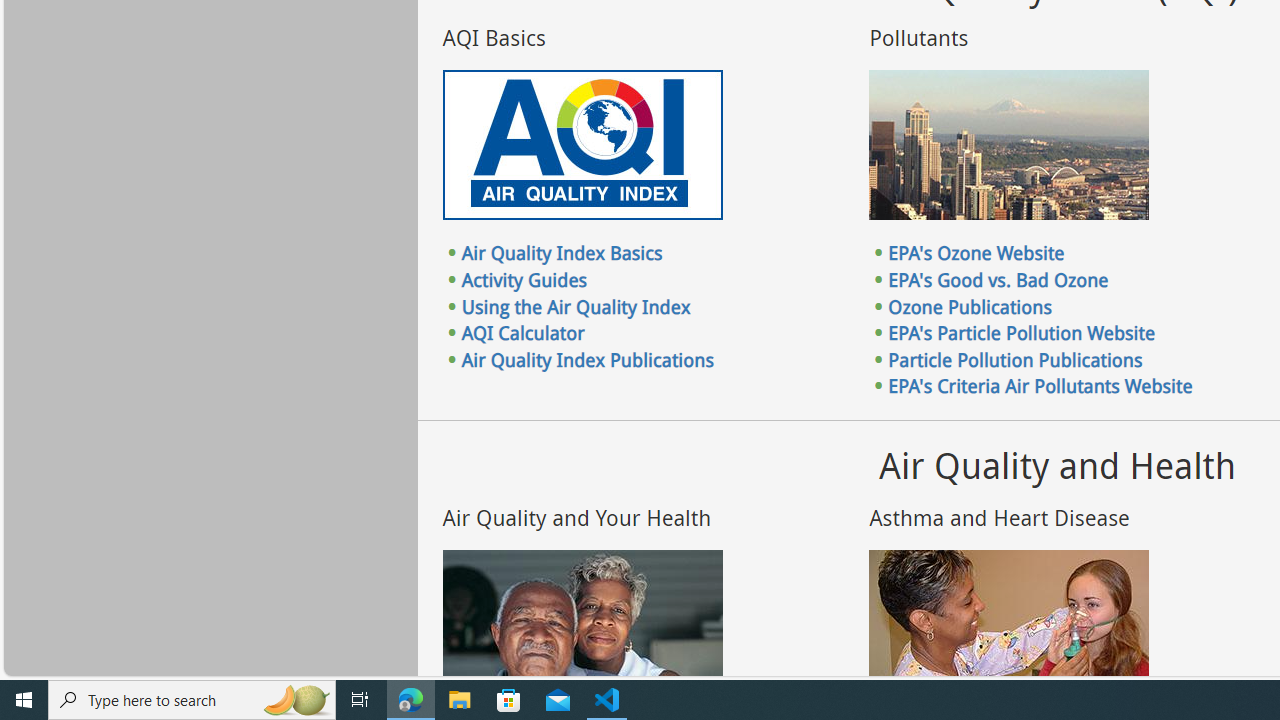 This screenshot has height=720, width=1280. Describe the element at coordinates (1009, 624) in the screenshot. I see `Asthma and Heart Disease` at that location.